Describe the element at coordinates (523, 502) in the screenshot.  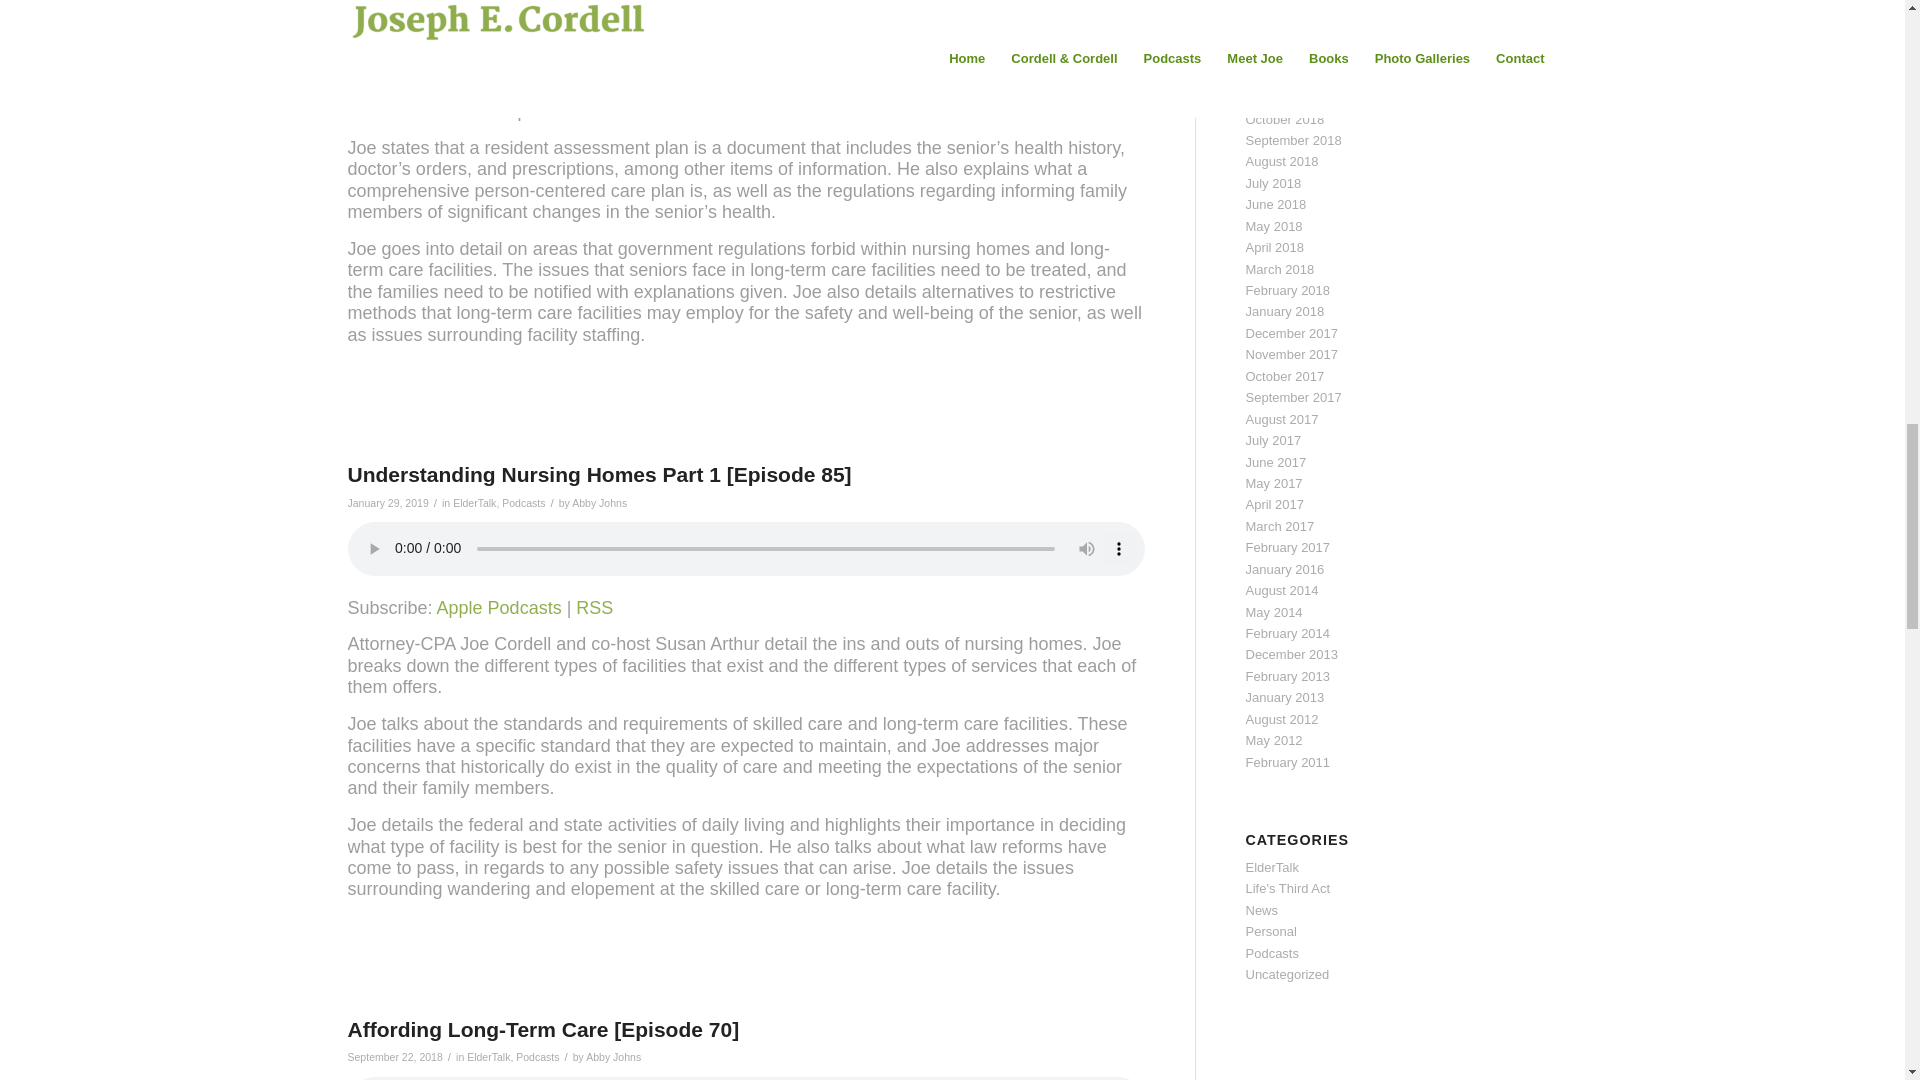
I see `Podcasts` at that location.